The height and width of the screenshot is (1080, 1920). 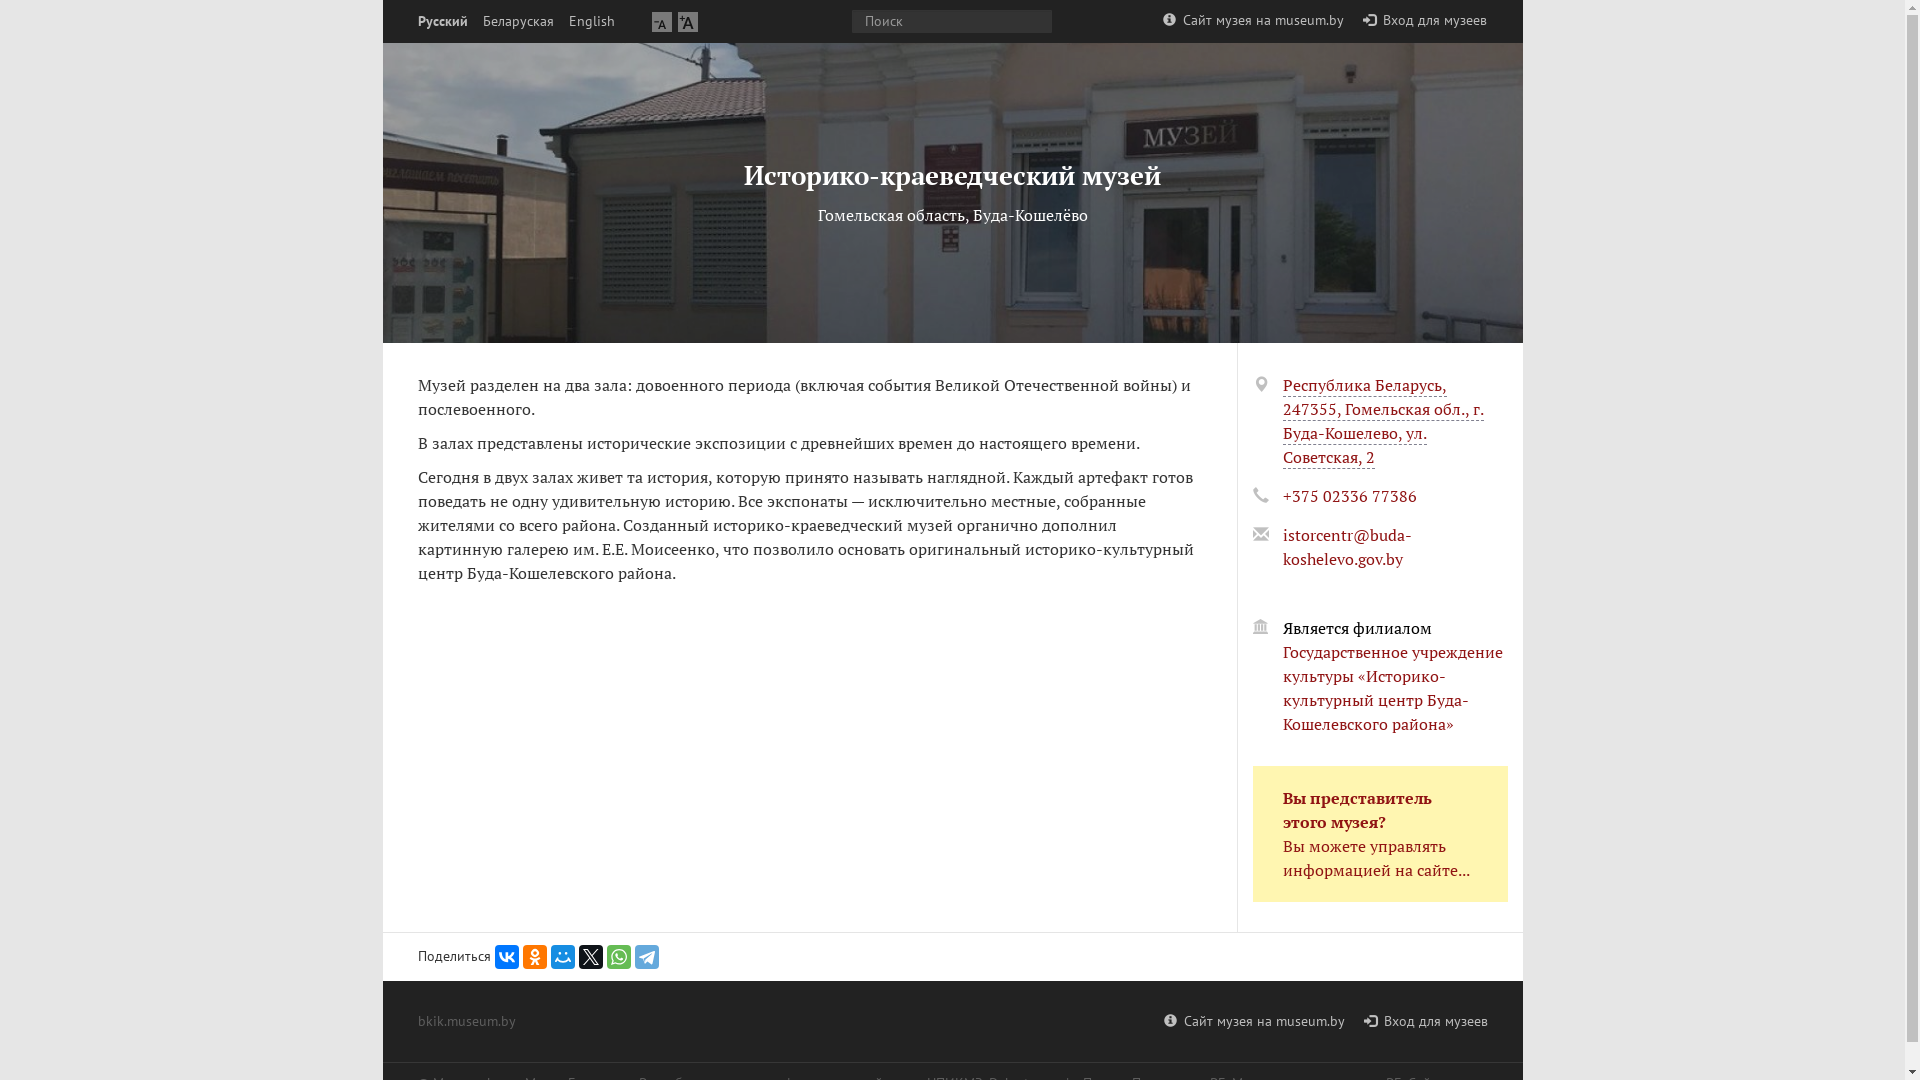 I want to click on A, so click(x=662, y=22).